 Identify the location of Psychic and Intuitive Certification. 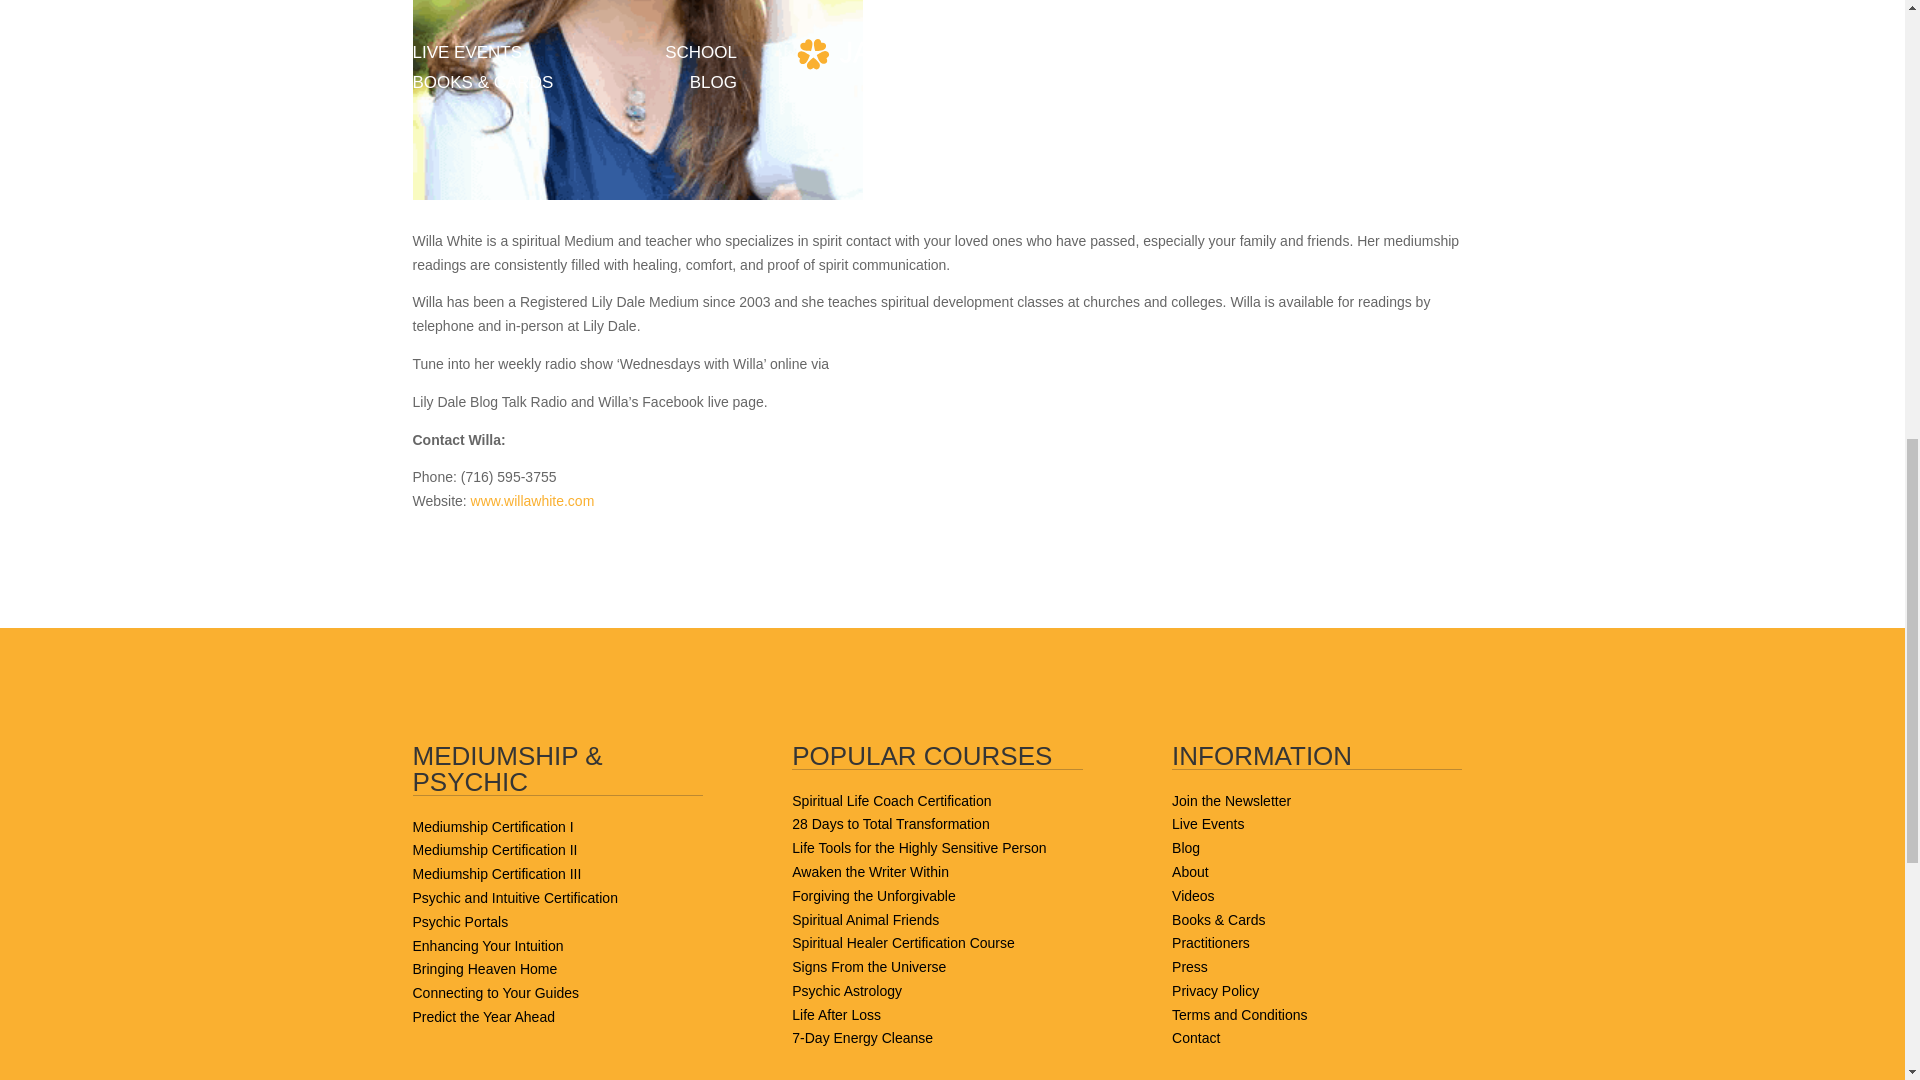
(514, 898).